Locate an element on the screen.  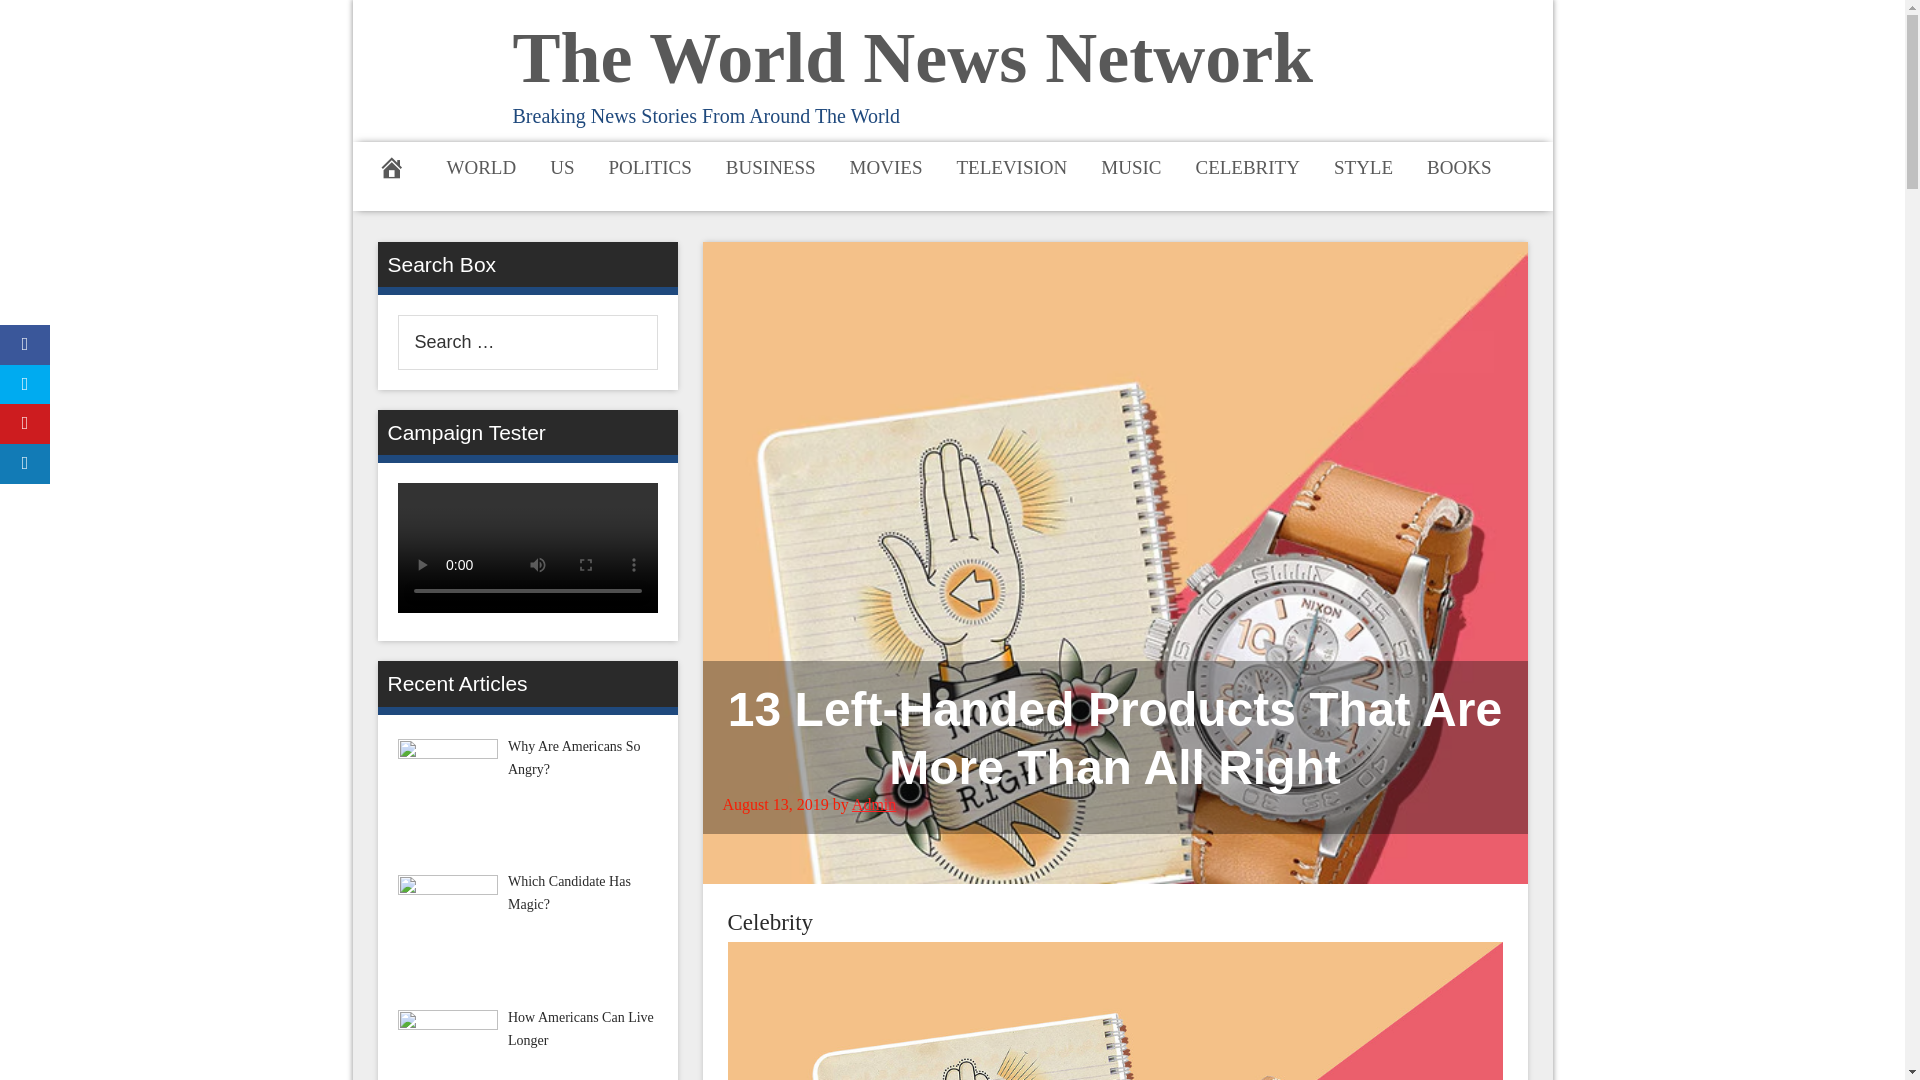
MOVIES is located at coordinates (886, 166).